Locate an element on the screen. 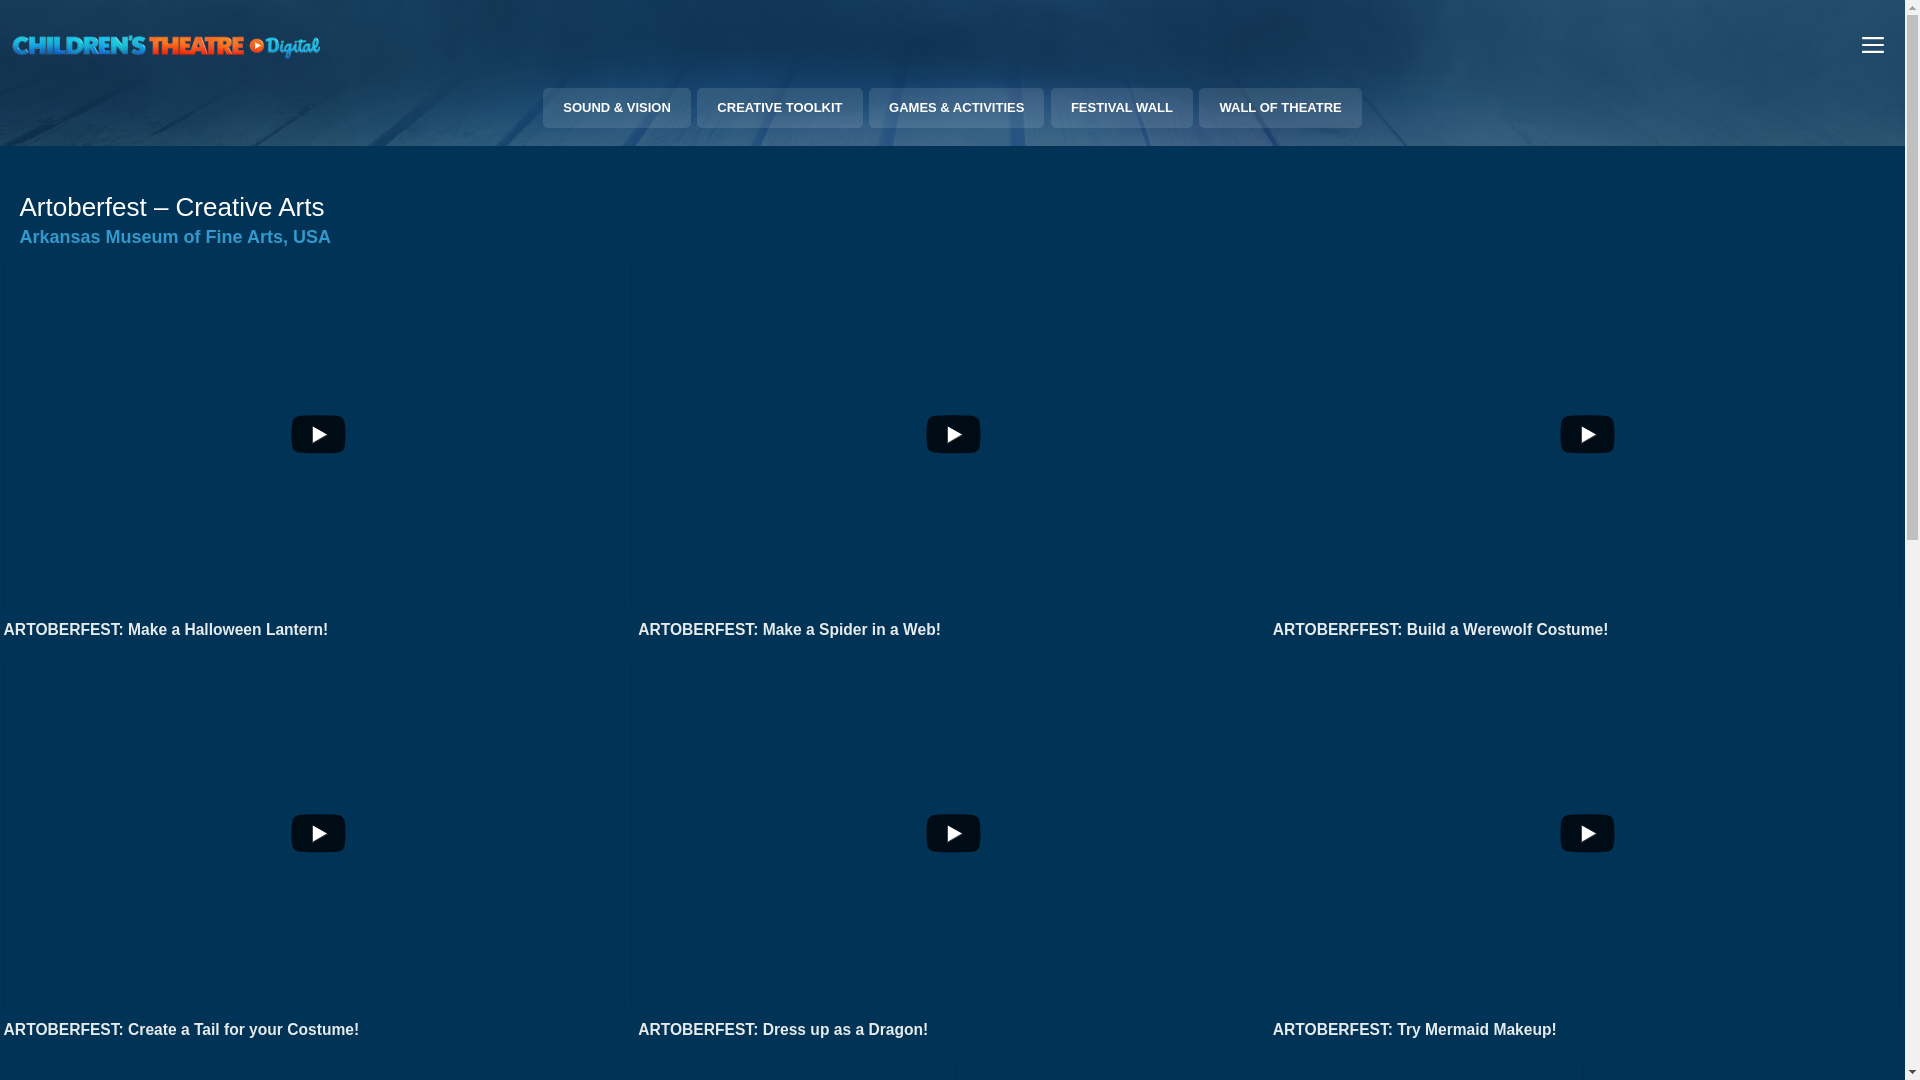  WALL OF THEATRE is located at coordinates (1280, 108).